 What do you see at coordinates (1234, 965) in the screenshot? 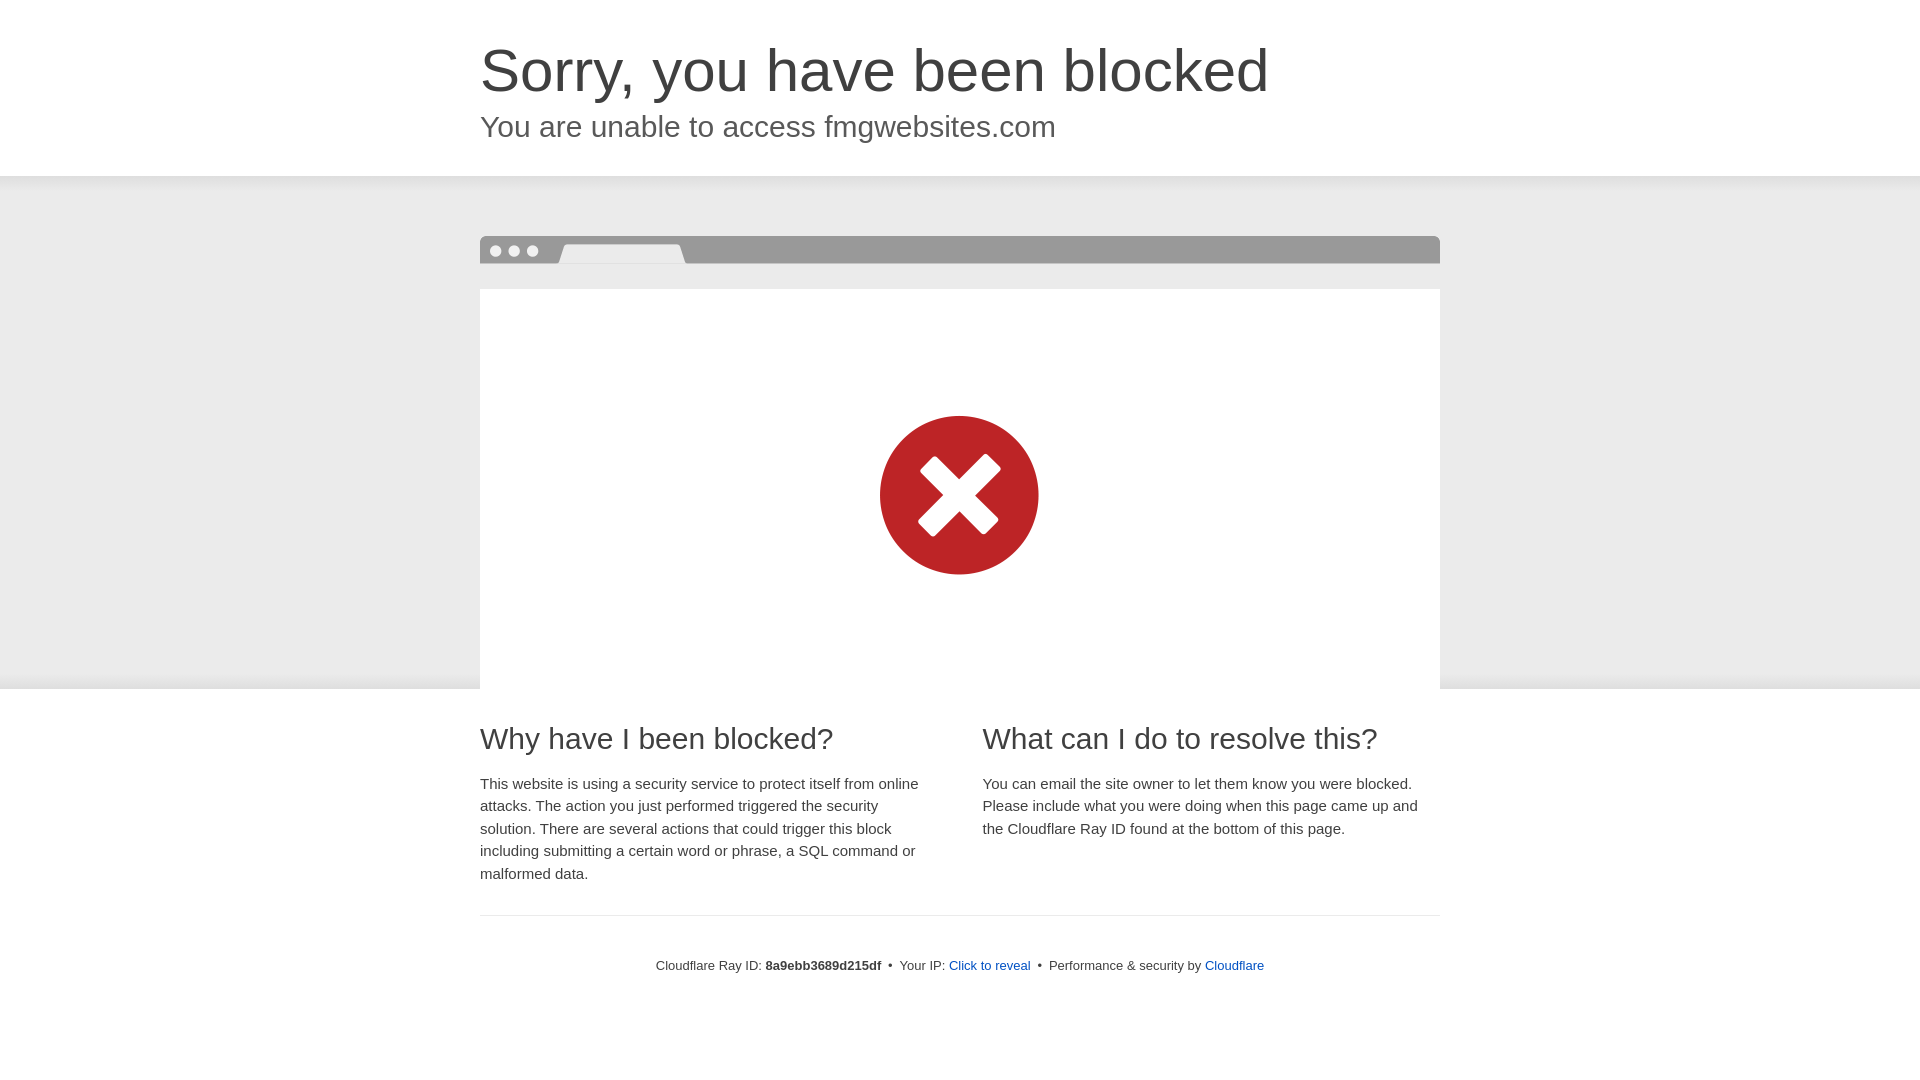
I see `Cloudflare` at bounding box center [1234, 965].